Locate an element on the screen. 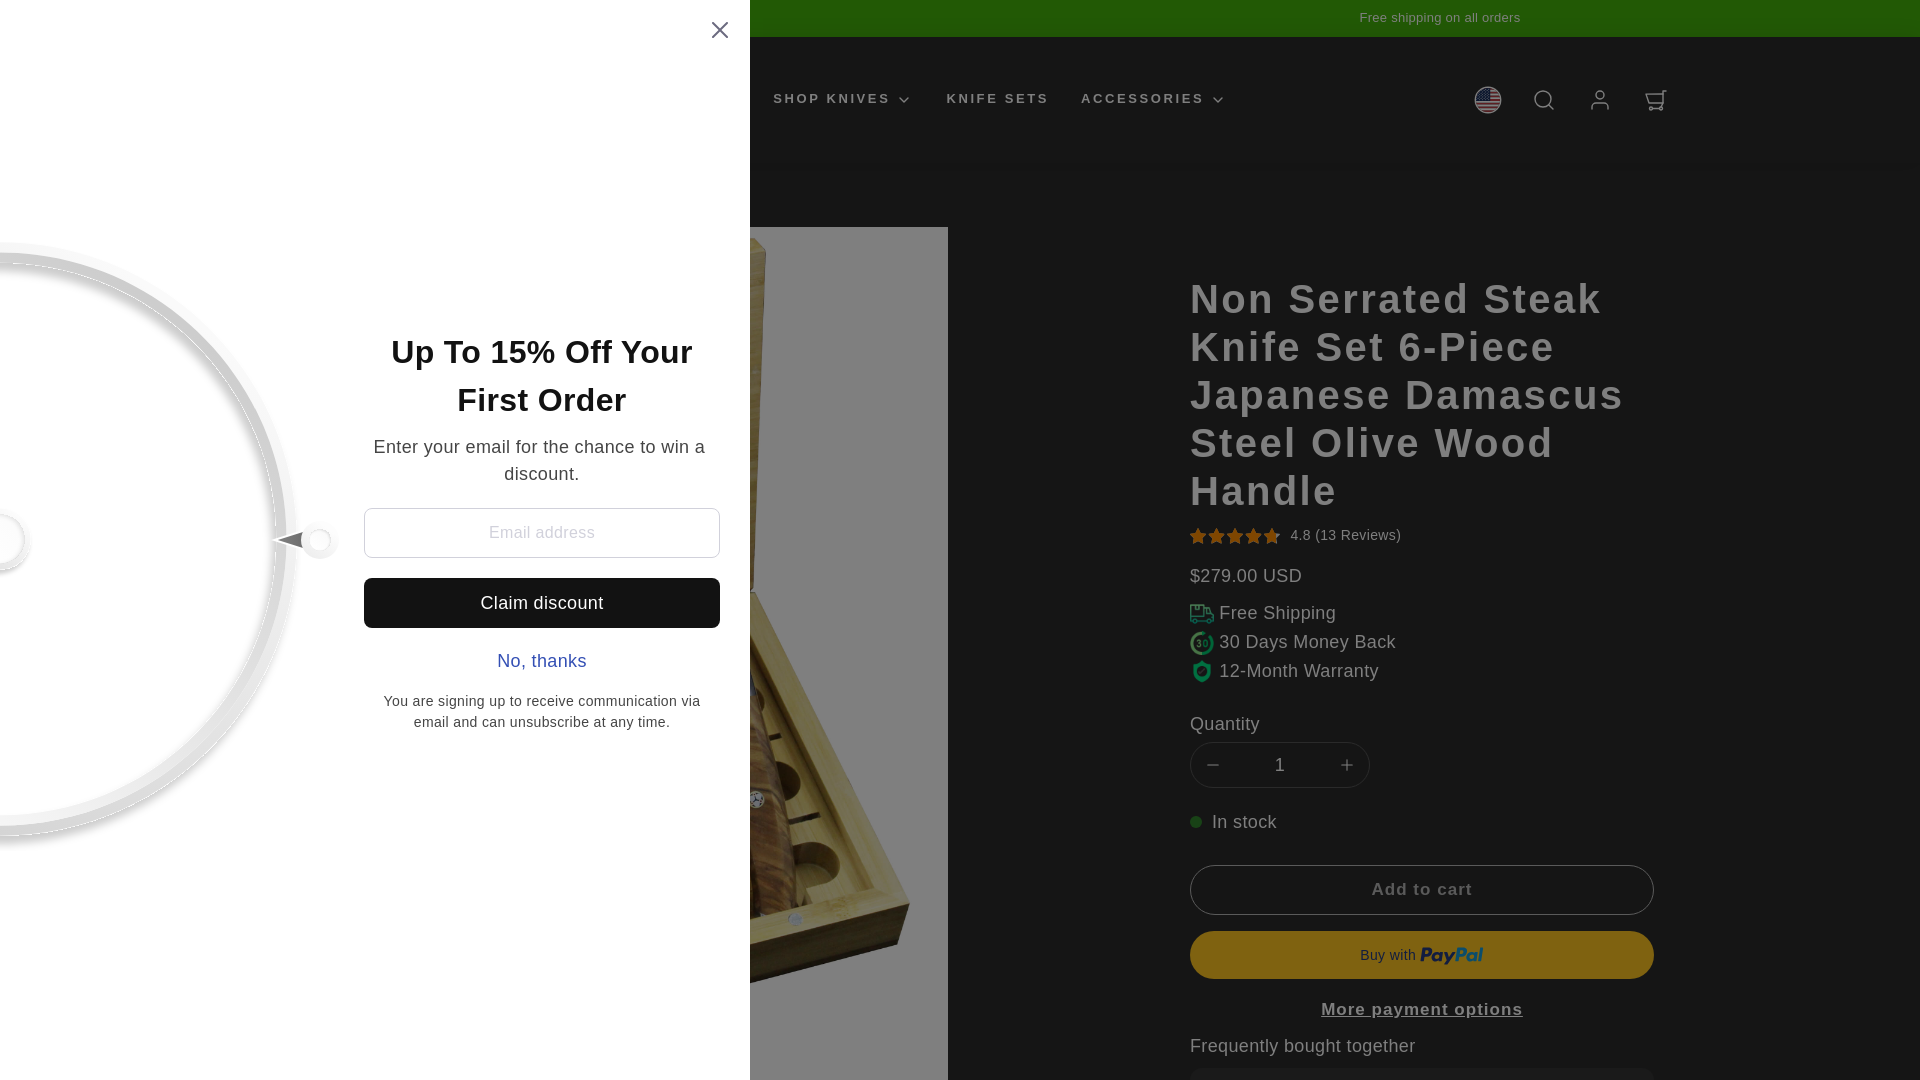 The width and height of the screenshot is (1920, 1080). MENU is located at coordinates (264, 100).